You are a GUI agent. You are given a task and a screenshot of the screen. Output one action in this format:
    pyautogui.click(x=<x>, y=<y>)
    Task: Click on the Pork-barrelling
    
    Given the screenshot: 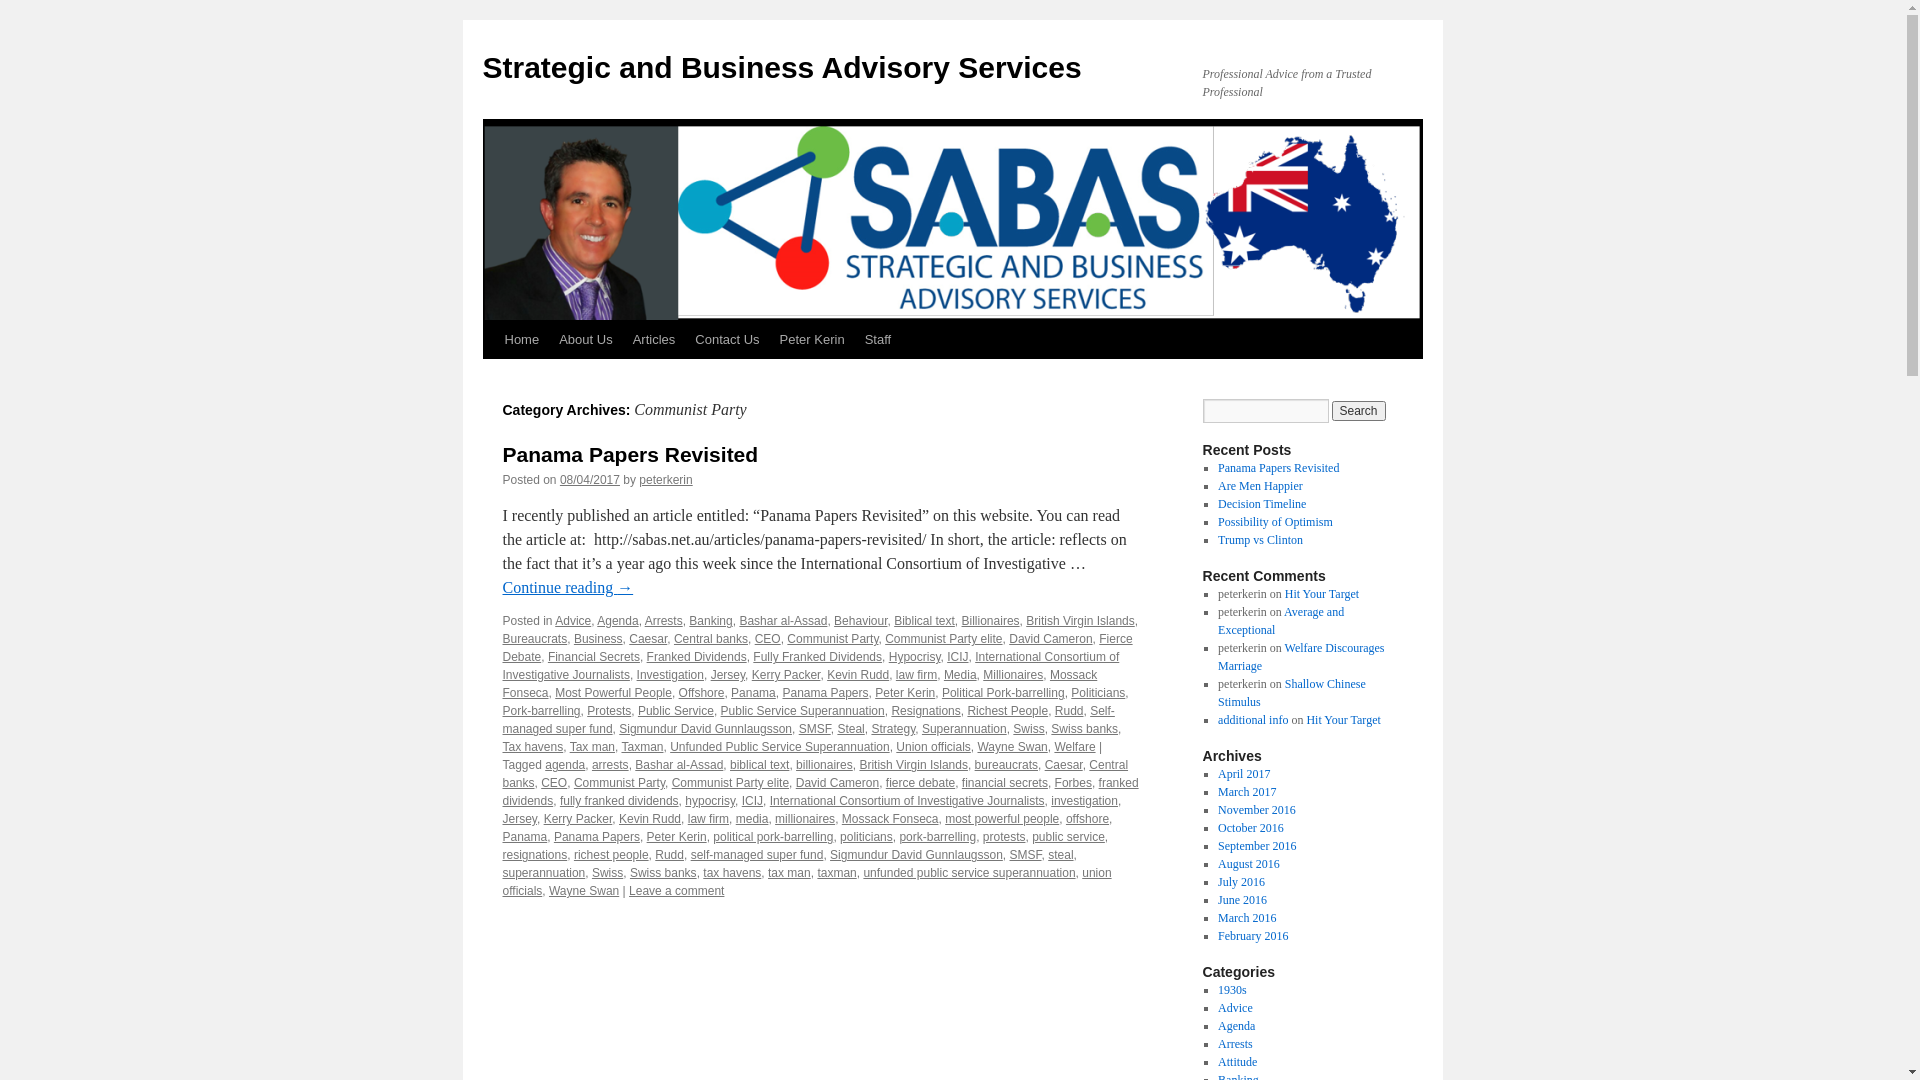 What is the action you would take?
    pyautogui.click(x=541, y=711)
    